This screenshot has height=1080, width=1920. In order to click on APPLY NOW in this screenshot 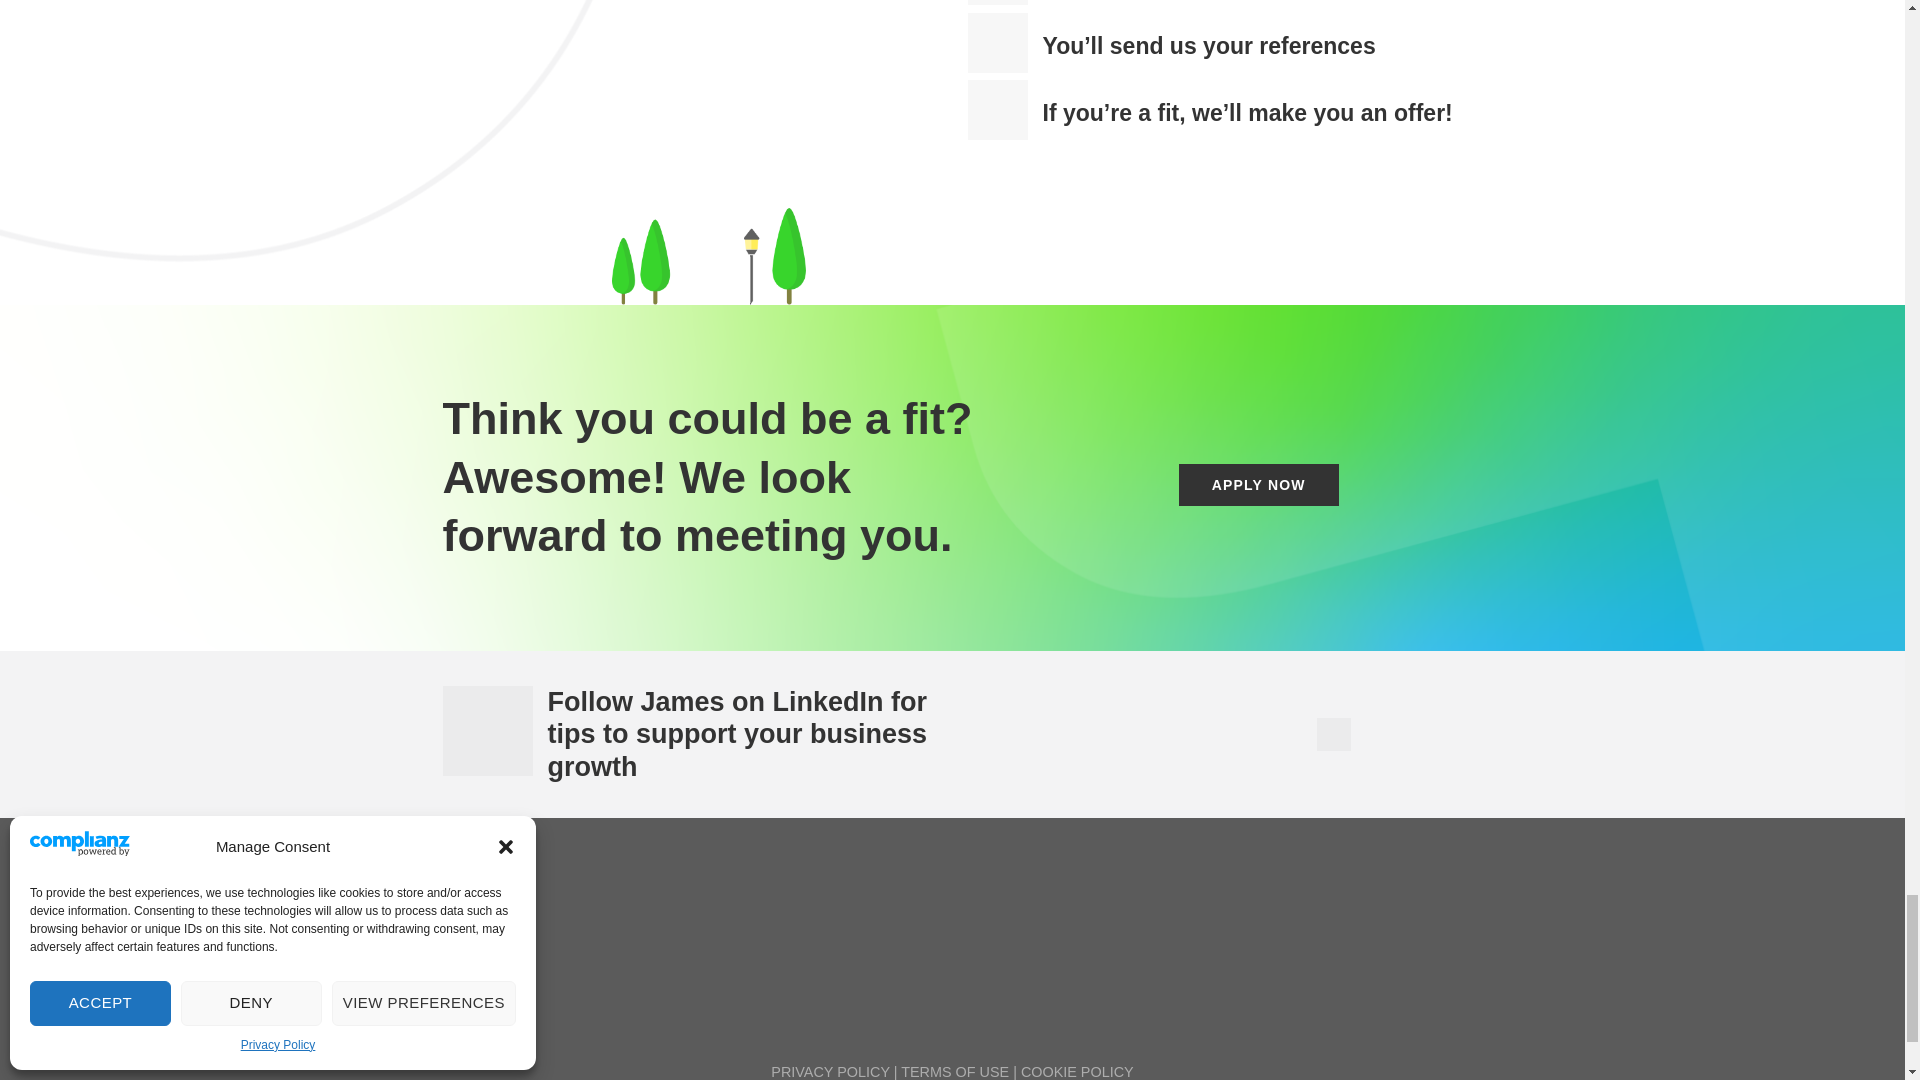, I will do `click(1258, 485)`.